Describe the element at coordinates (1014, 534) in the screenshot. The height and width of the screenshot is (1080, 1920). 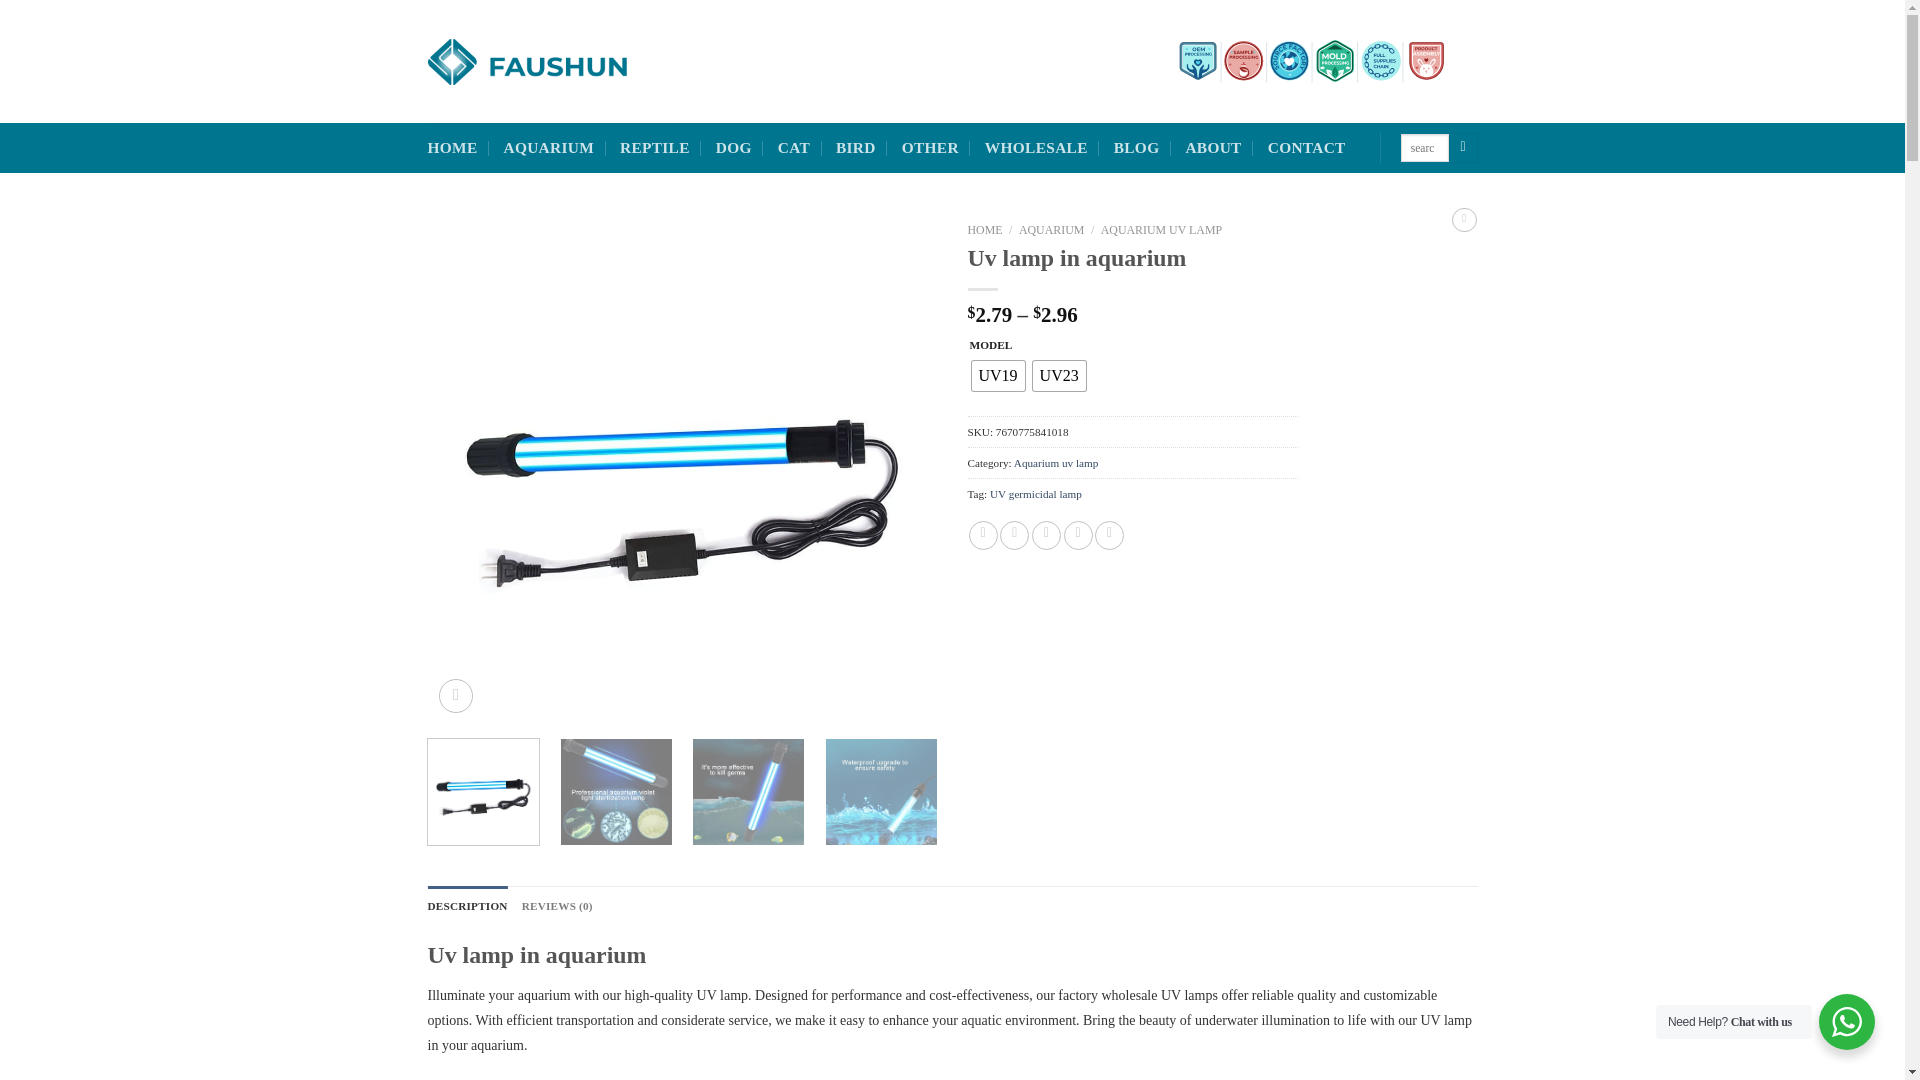
I see `Share on Twitter` at that location.